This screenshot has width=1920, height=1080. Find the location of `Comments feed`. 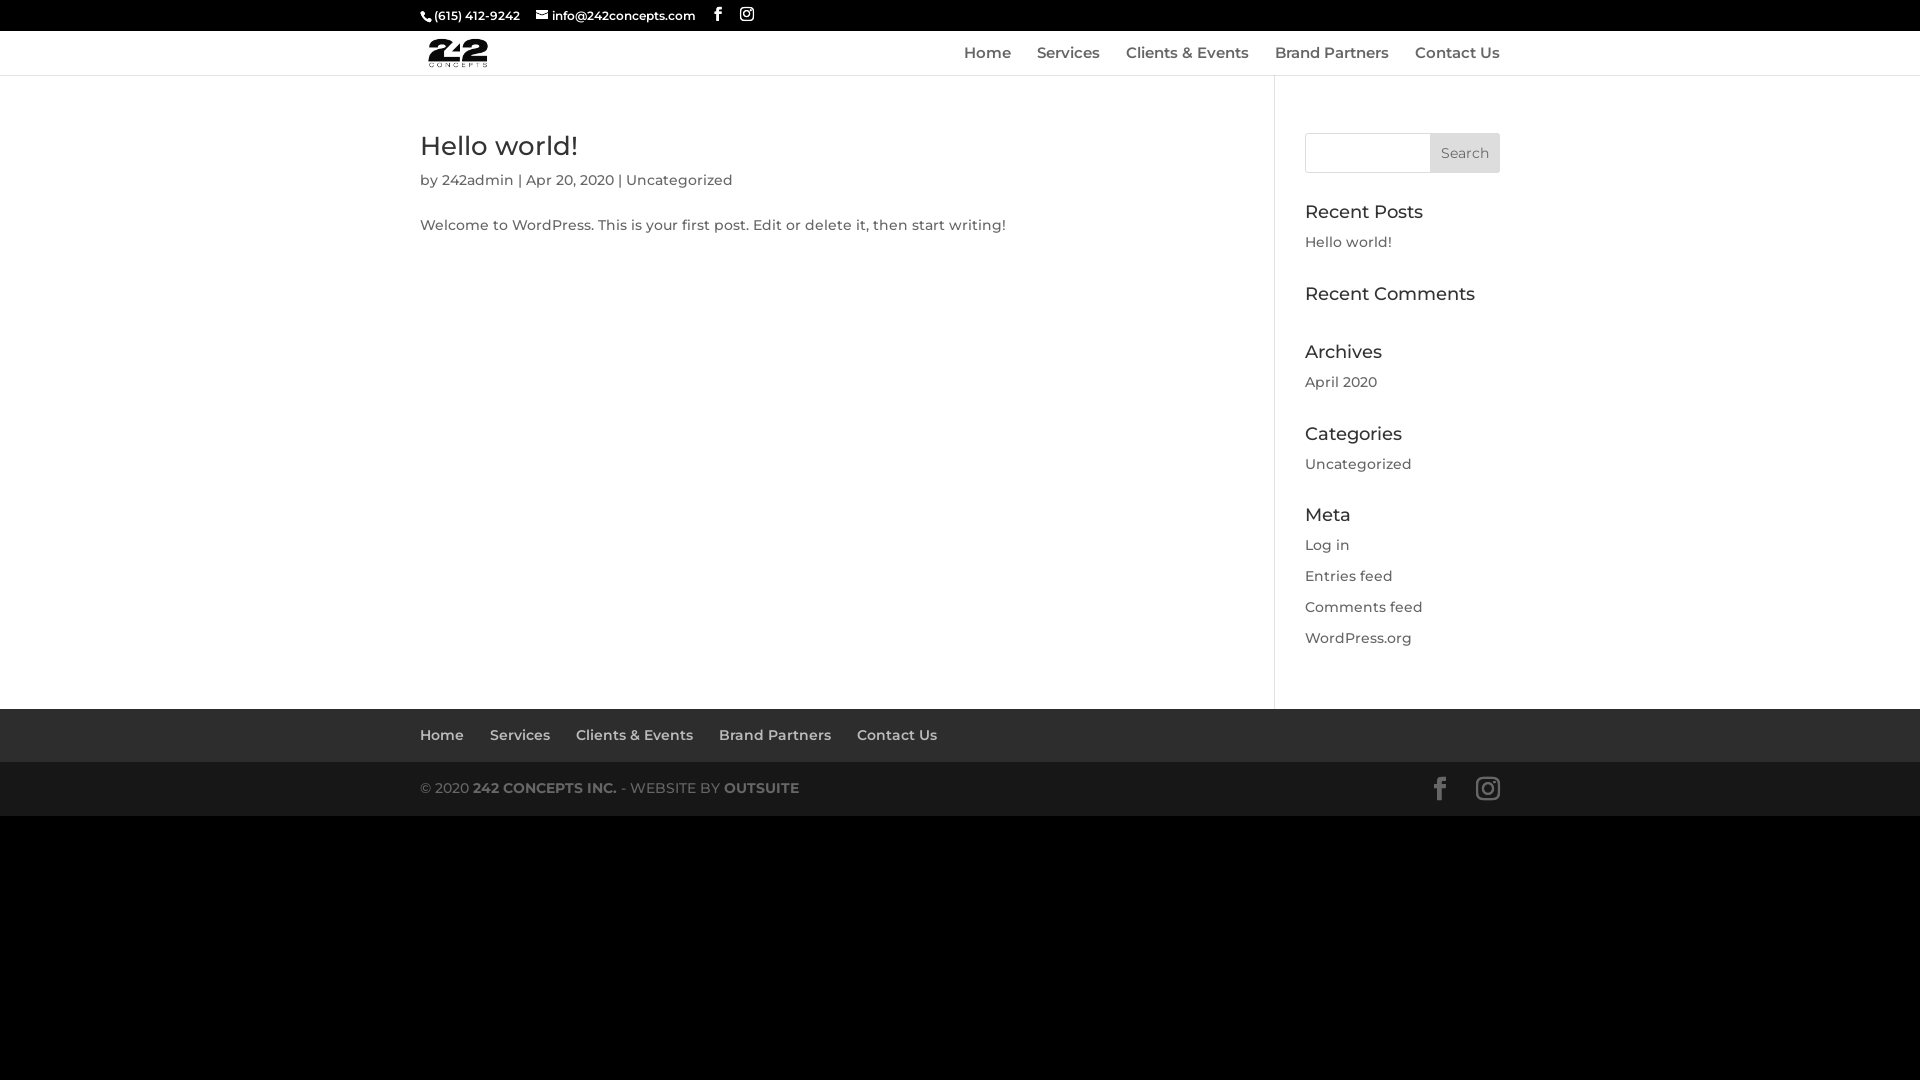

Comments feed is located at coordinates (1364, 607).